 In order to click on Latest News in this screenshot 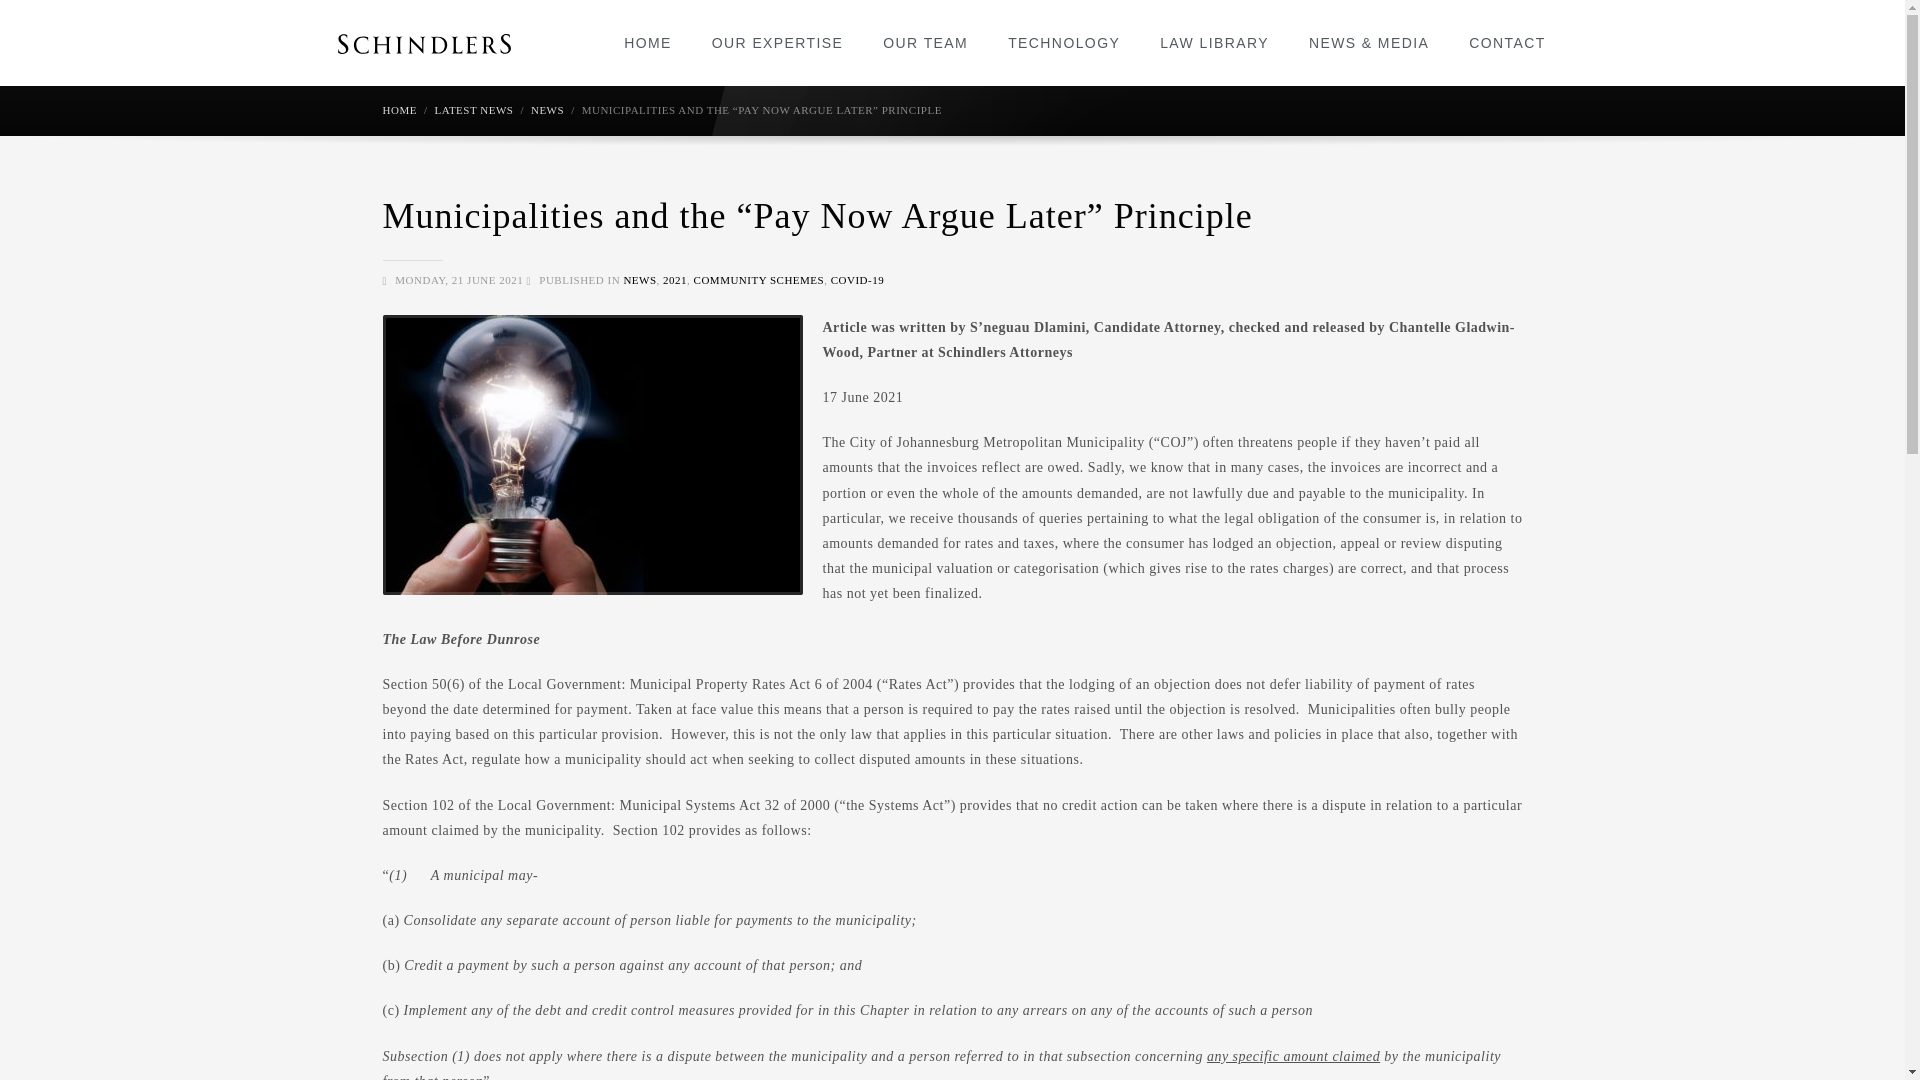, I will do `click(472, 109)`.